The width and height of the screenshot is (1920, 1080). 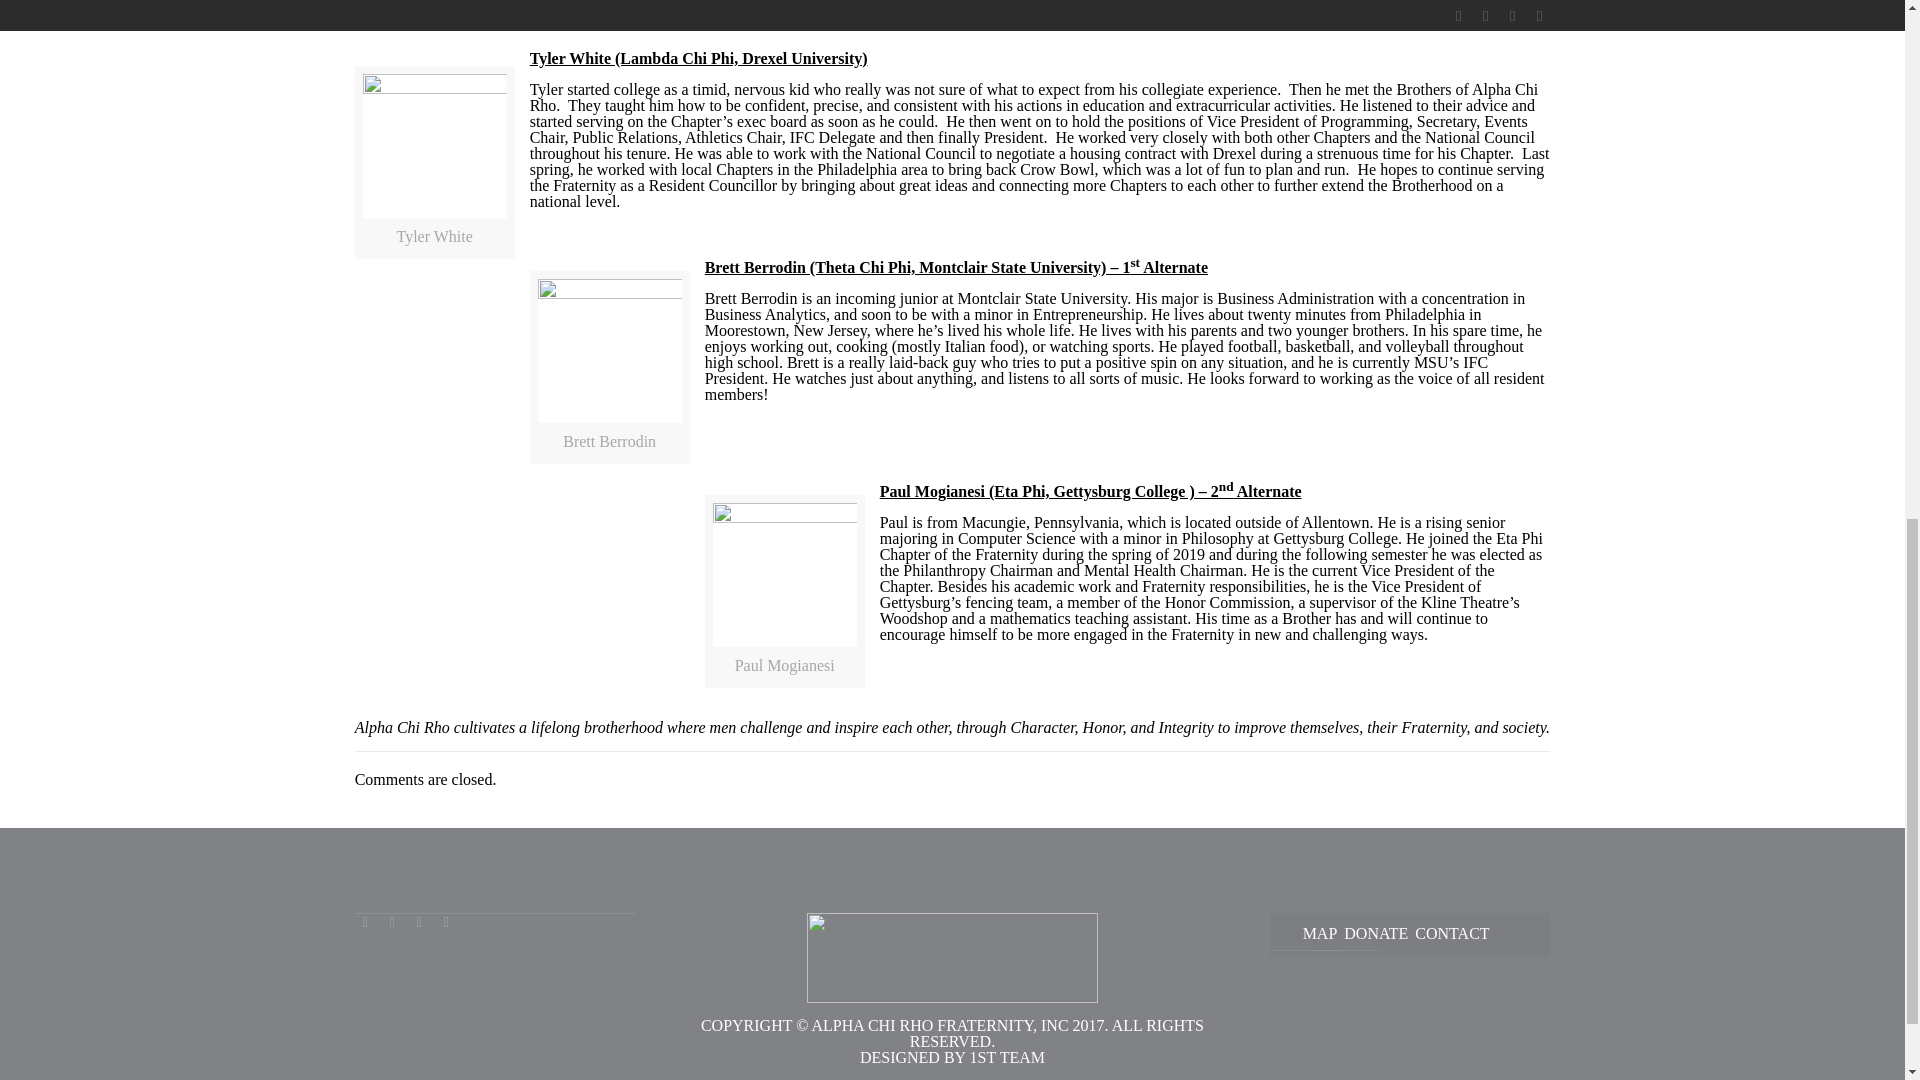 I want to click on Twitter, so click(x=392, y=921).